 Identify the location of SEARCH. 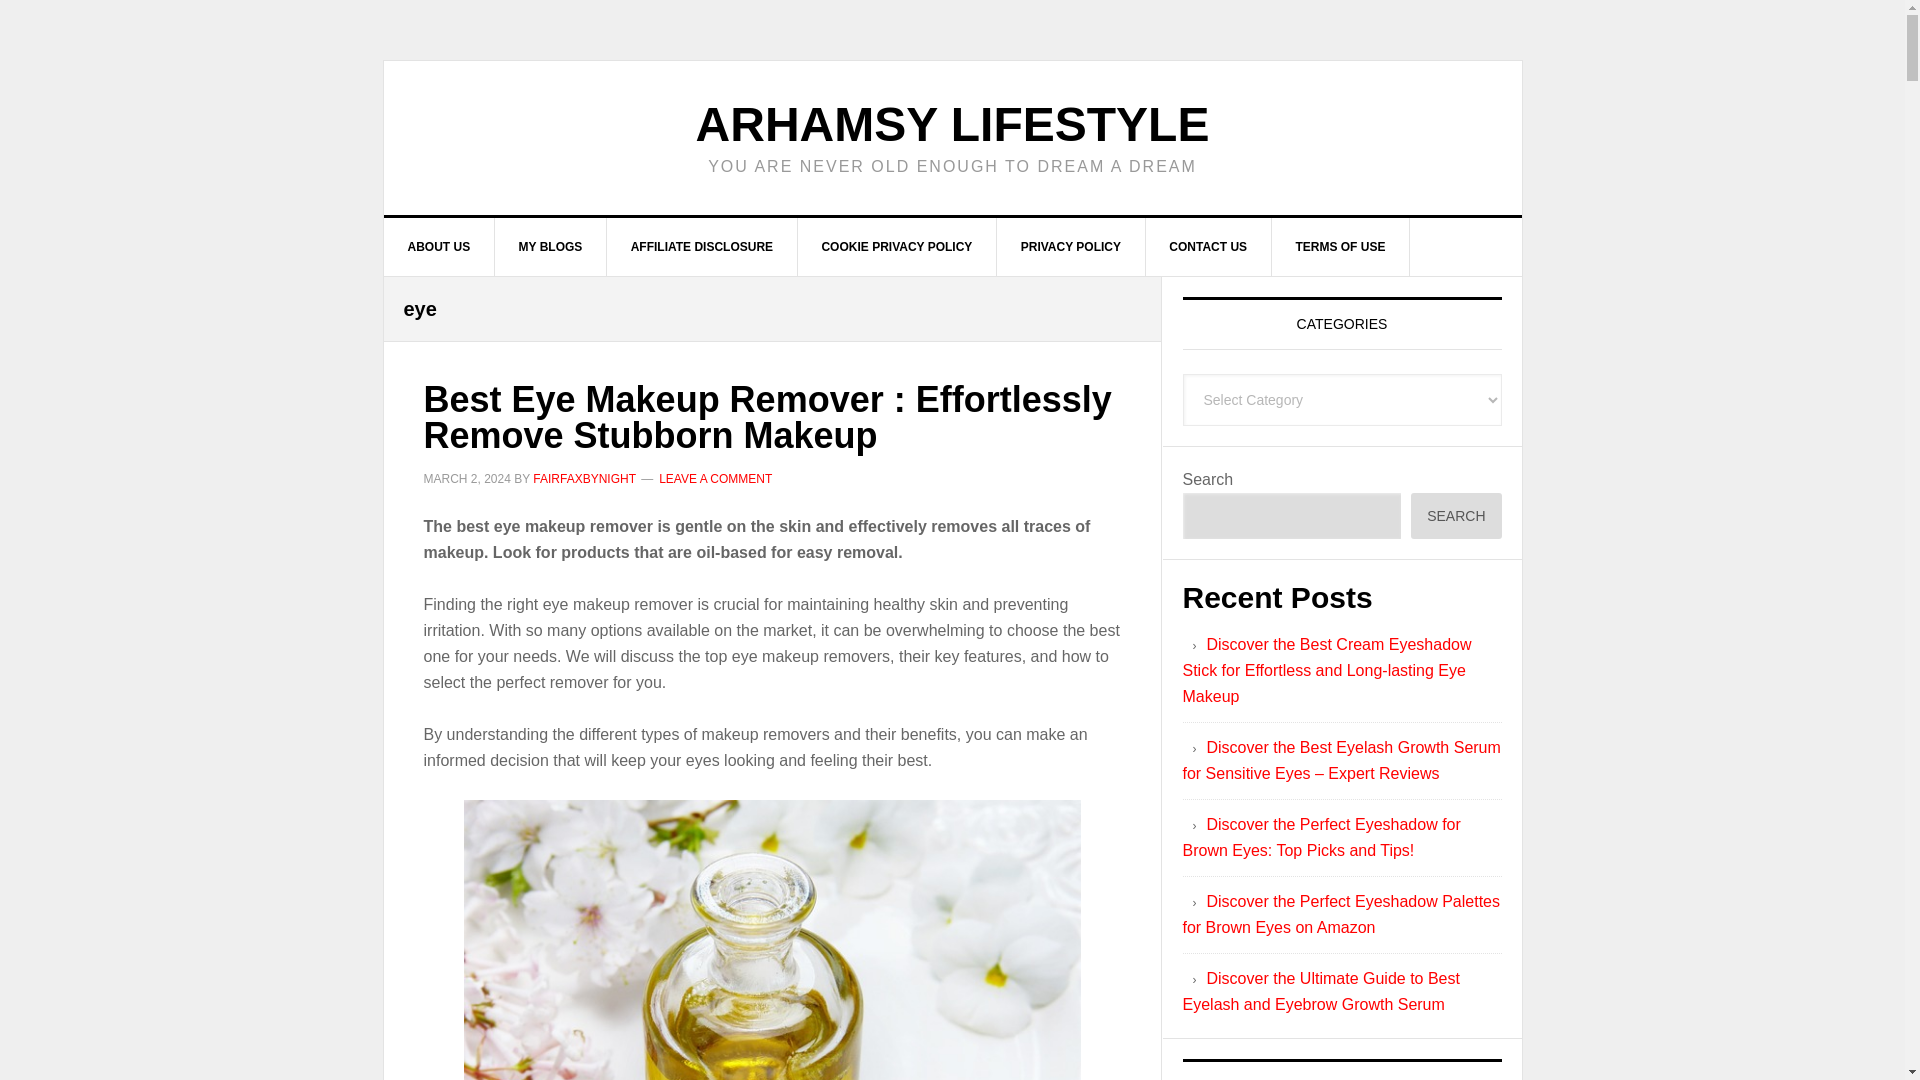
(1456, 515).